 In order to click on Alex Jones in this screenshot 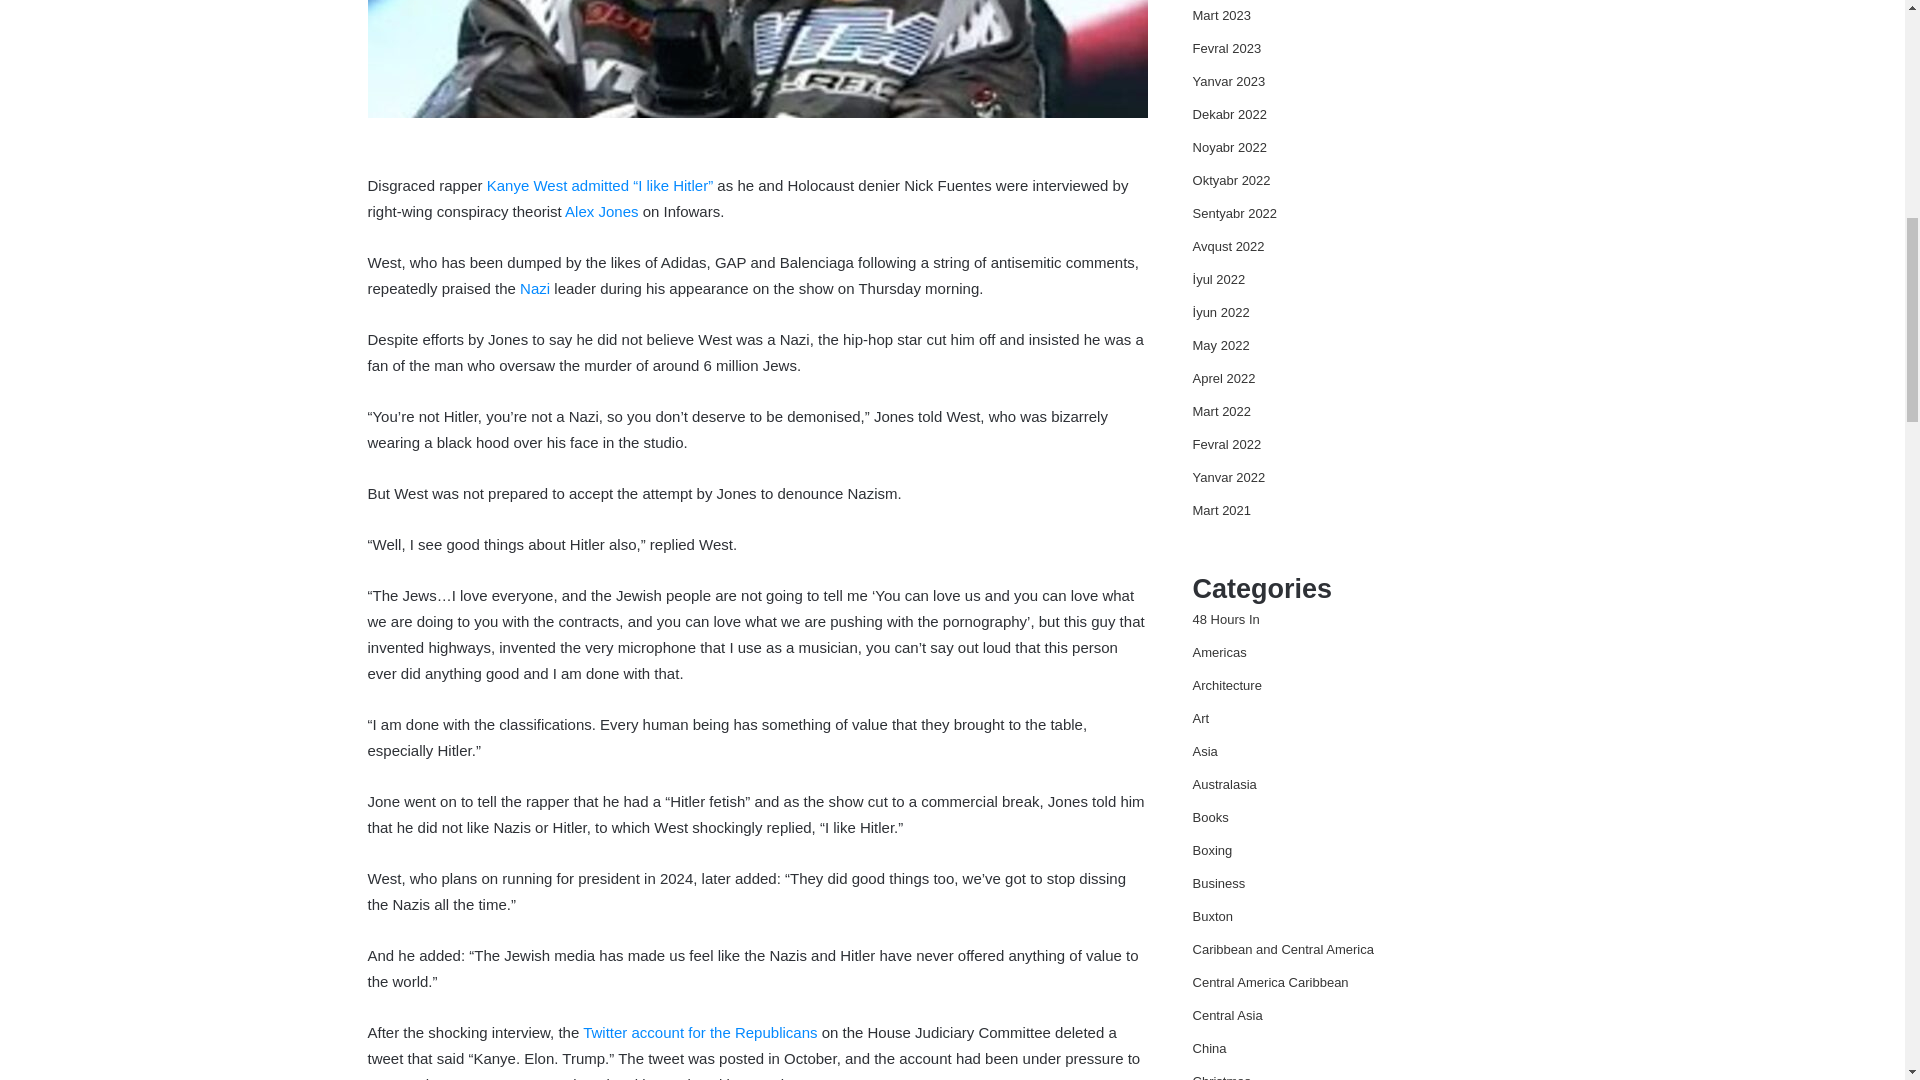, I will do `click(600, 212)`.